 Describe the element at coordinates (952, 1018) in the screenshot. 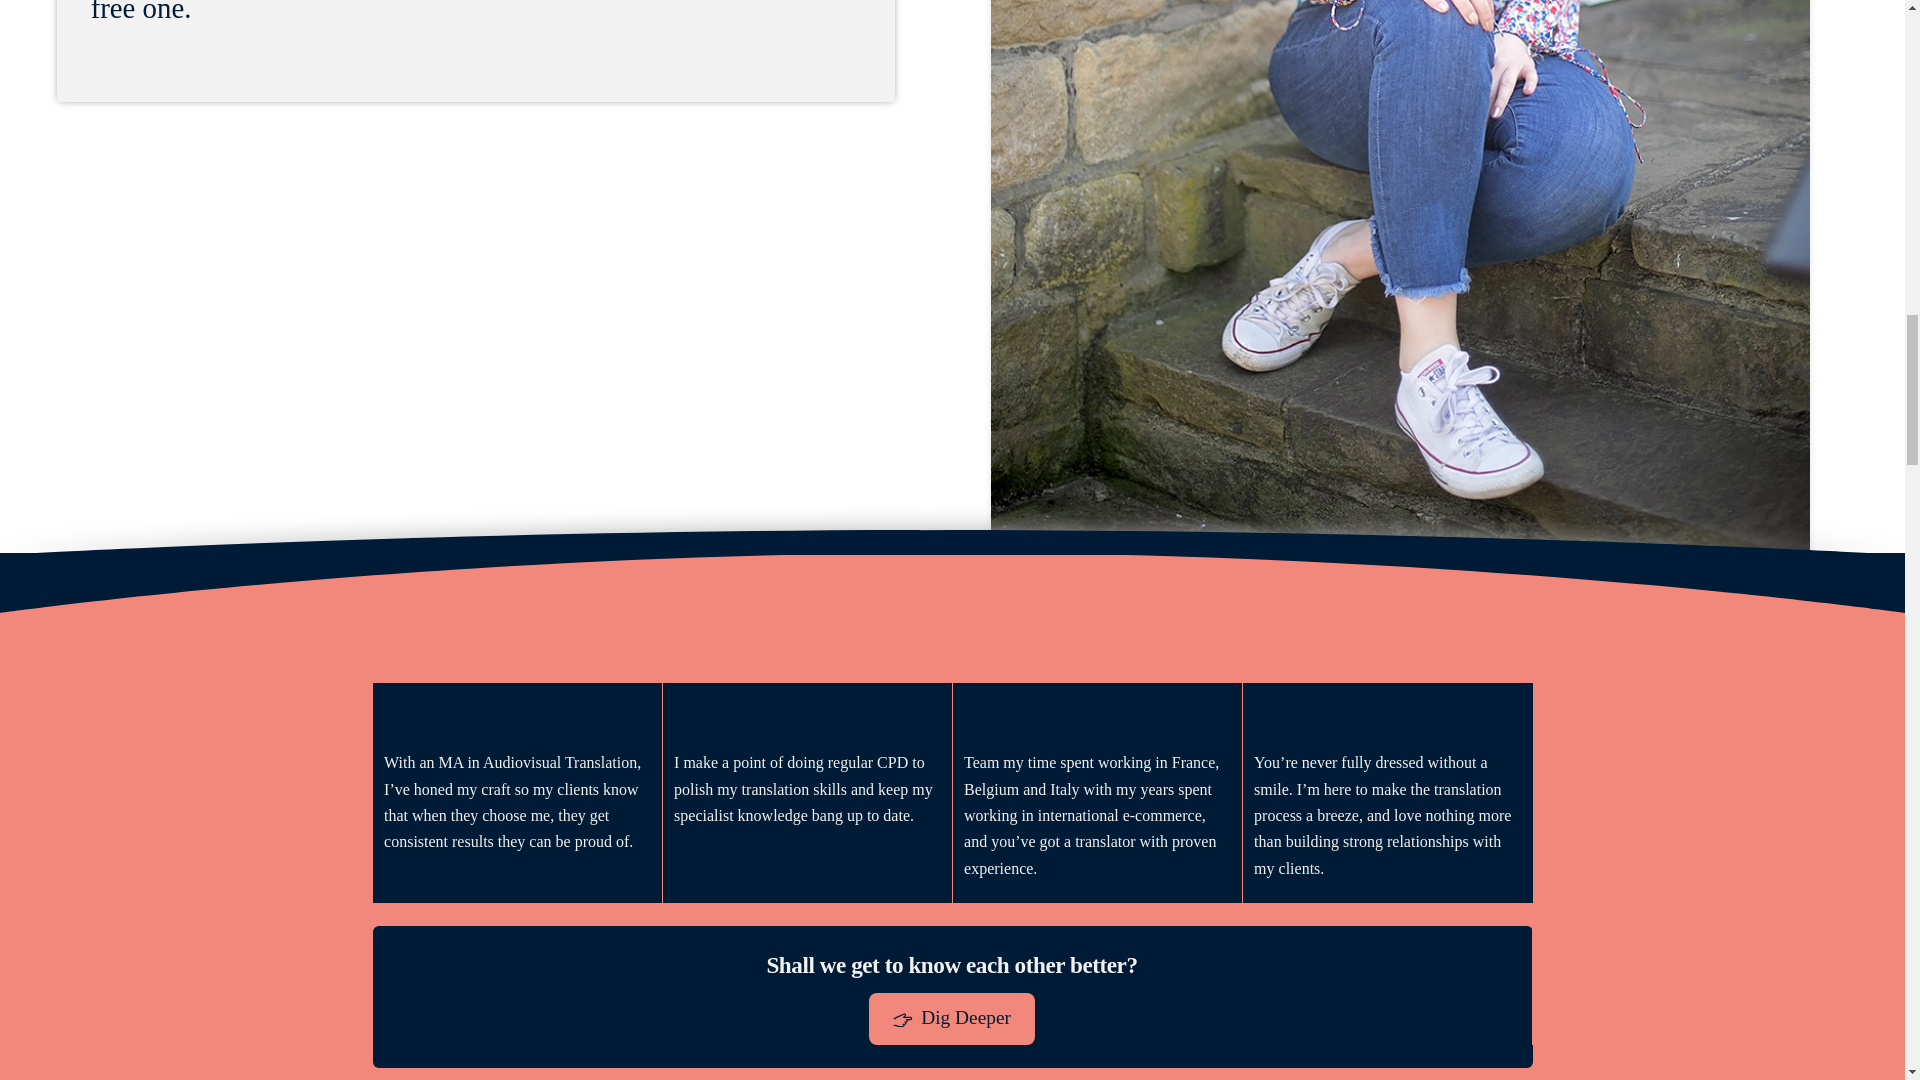

I see `Dig Deeper` at that location.